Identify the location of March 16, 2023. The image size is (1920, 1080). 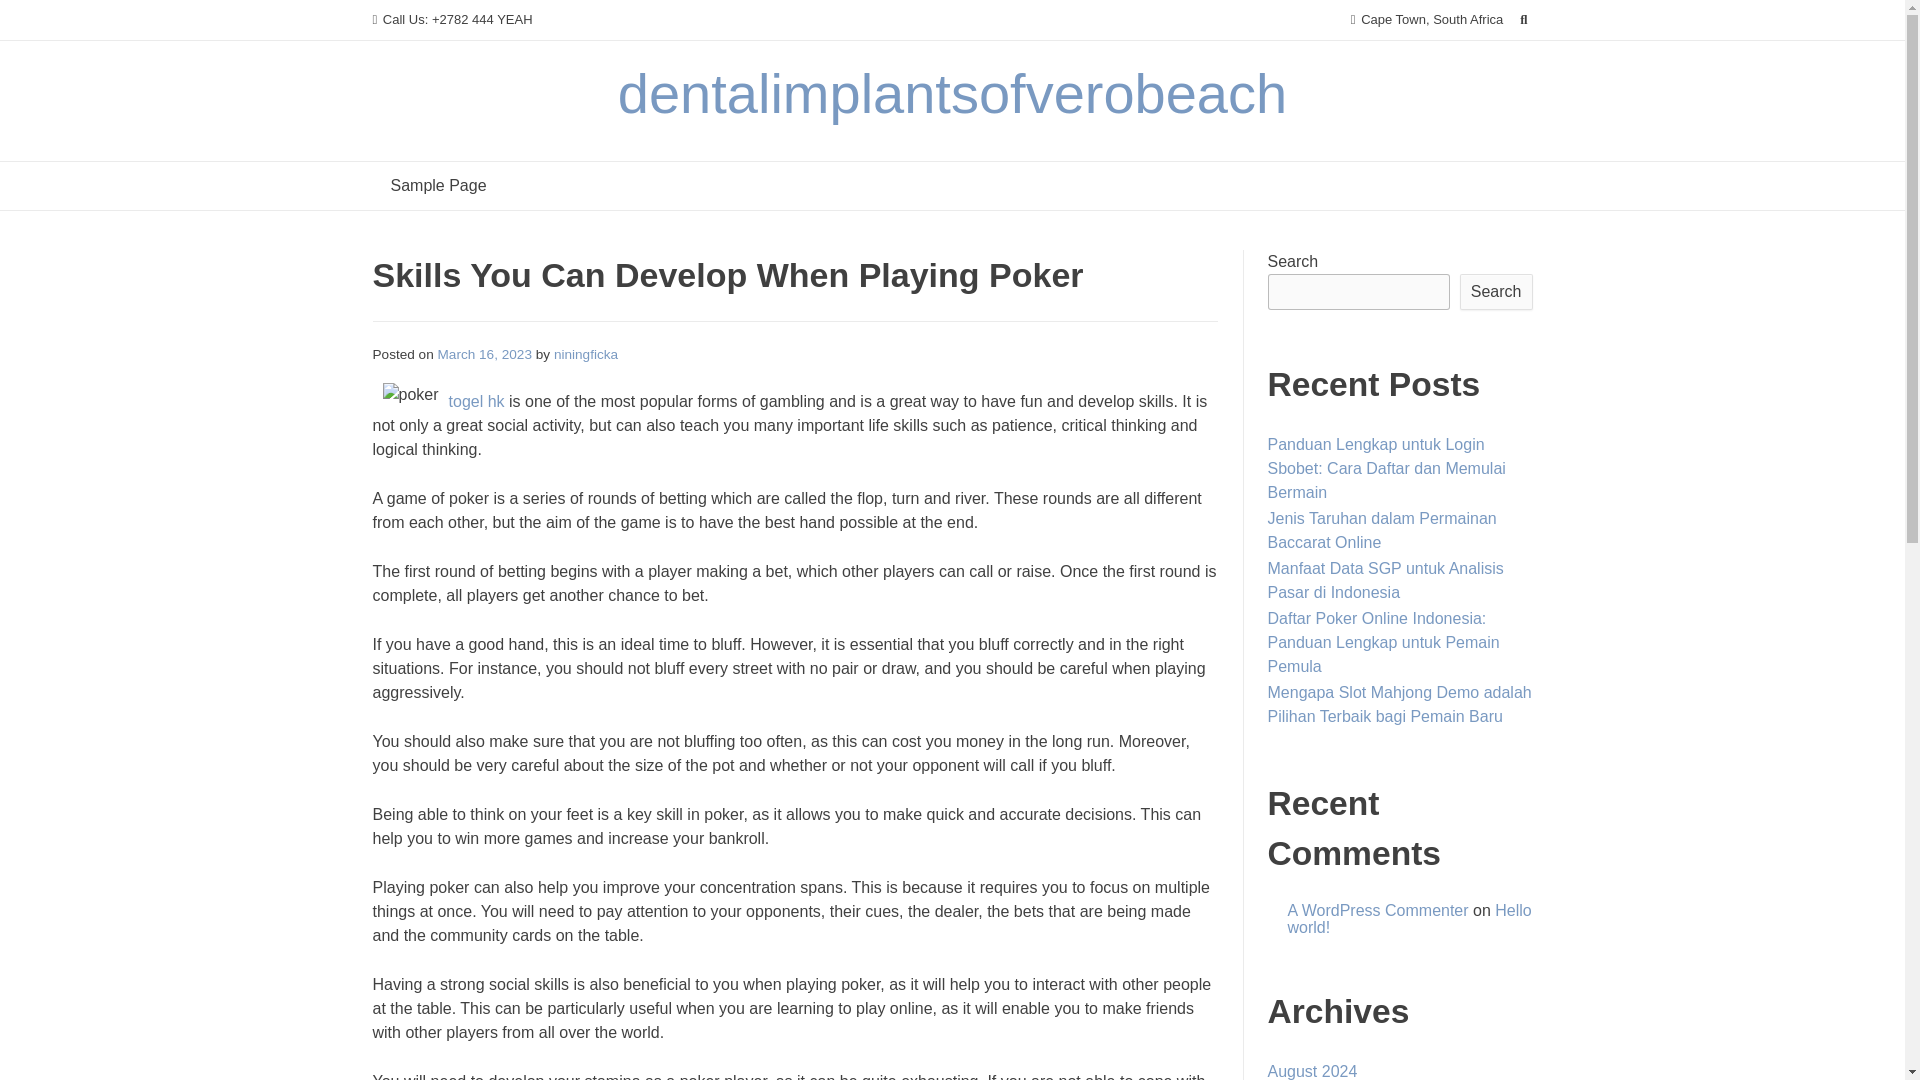
(484, 354).